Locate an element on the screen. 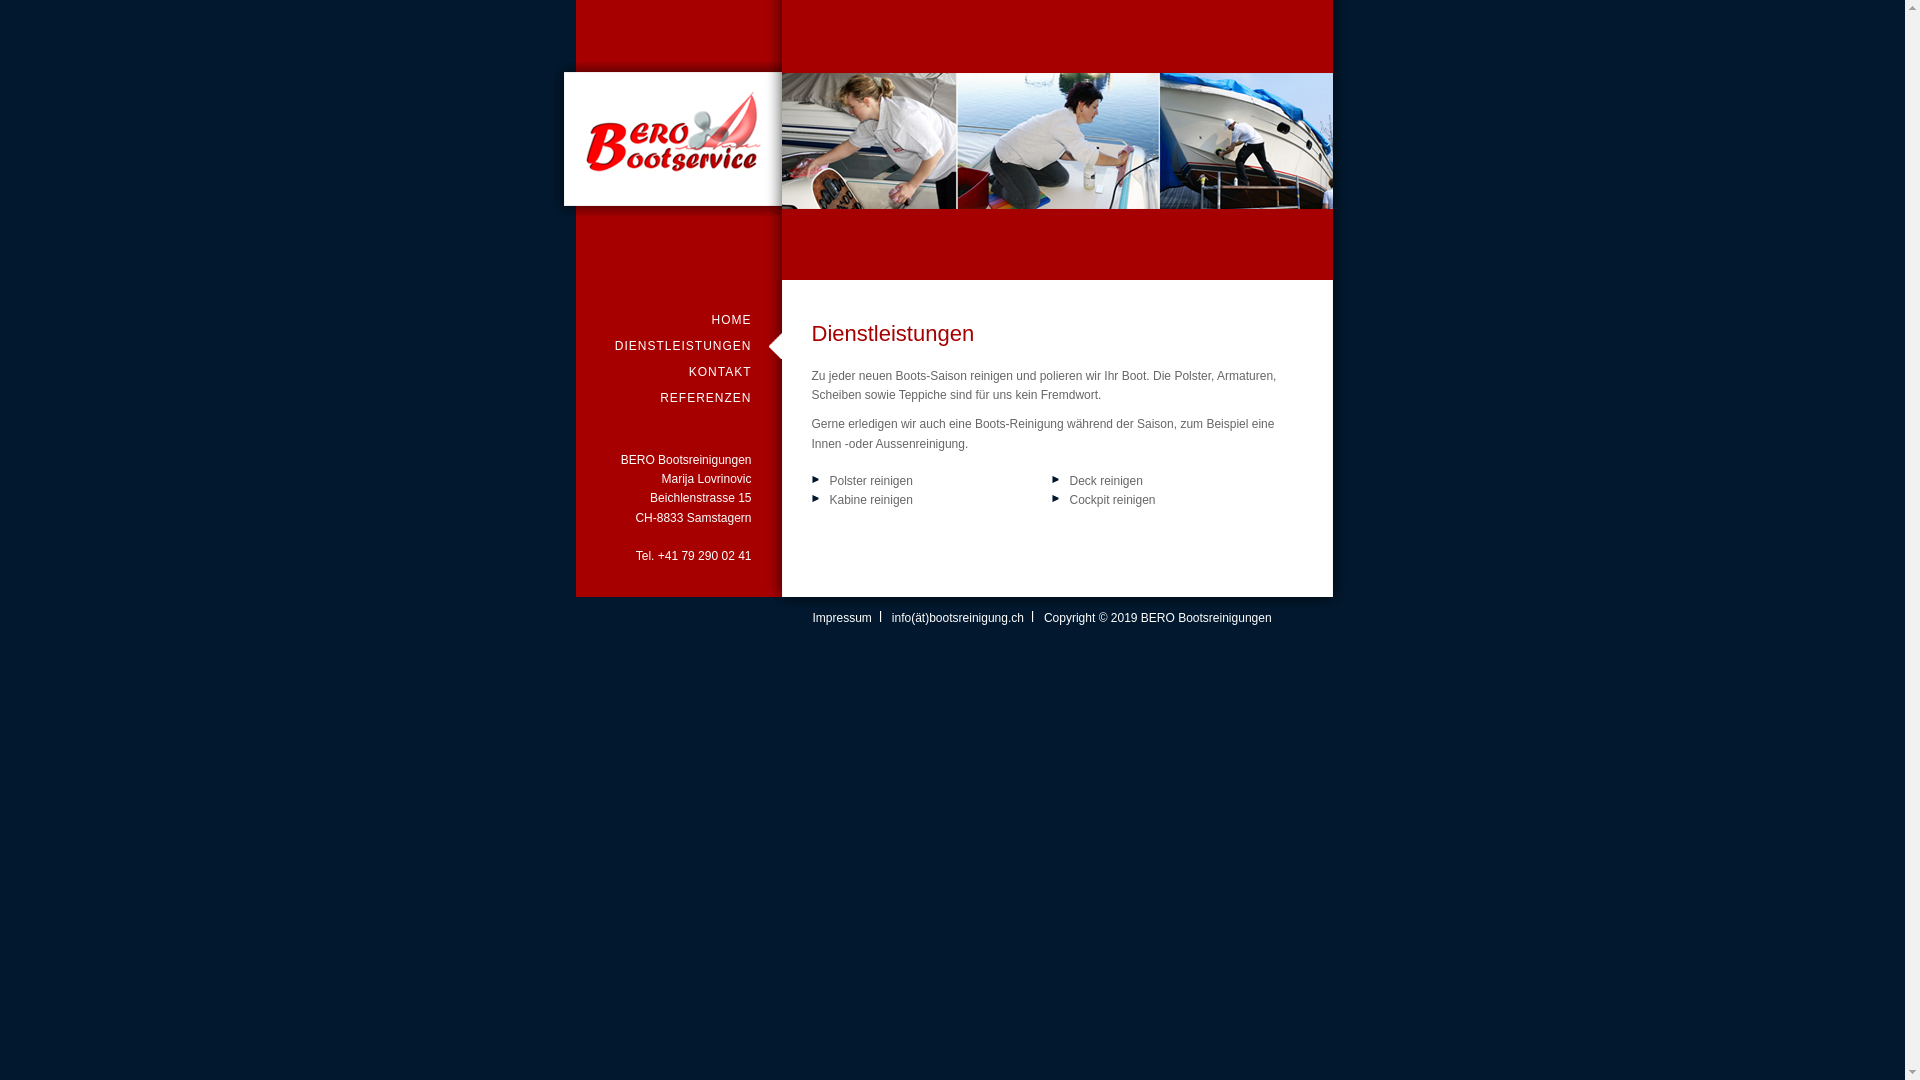 This screenshot has width=1920, height=1080. REFERENZEN is located at coordinates (679, 398).